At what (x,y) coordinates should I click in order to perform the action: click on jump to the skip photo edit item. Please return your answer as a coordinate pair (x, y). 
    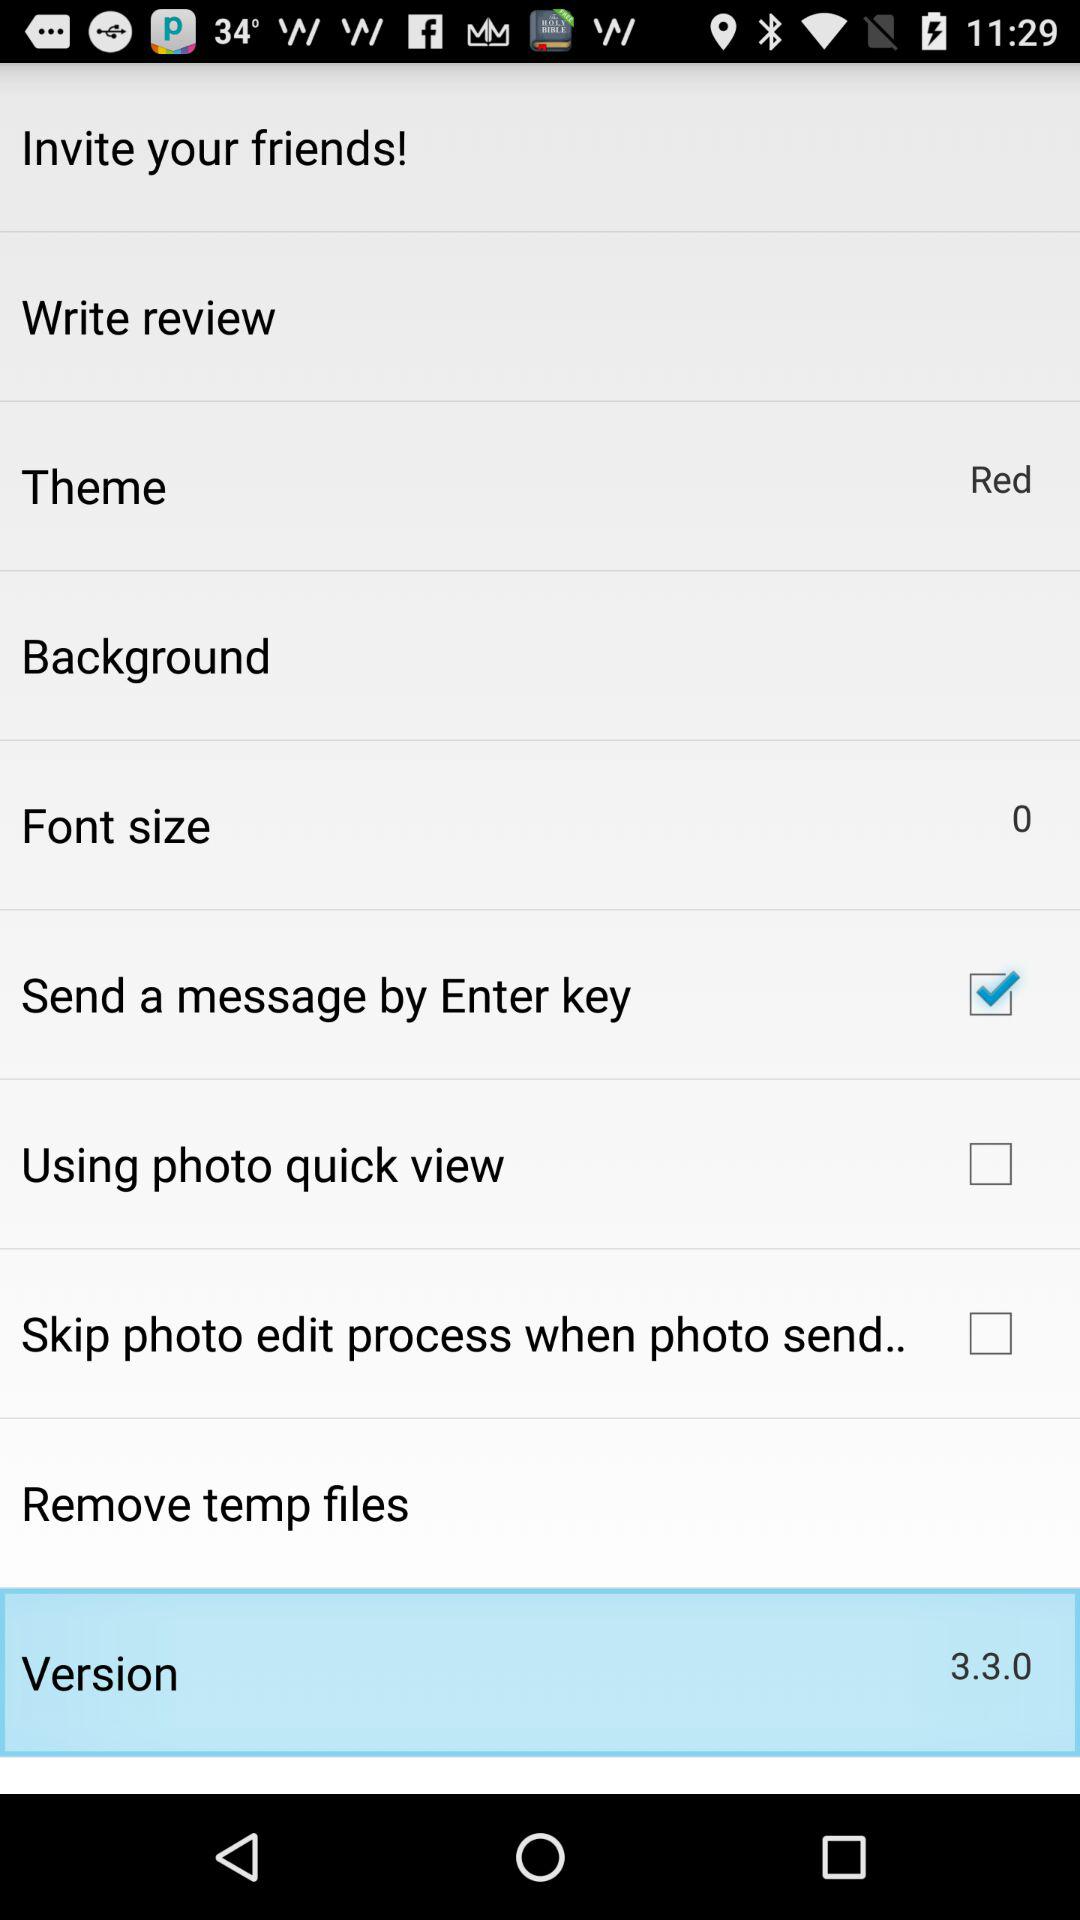
    Looking at the image, I should click on (464, 1333).